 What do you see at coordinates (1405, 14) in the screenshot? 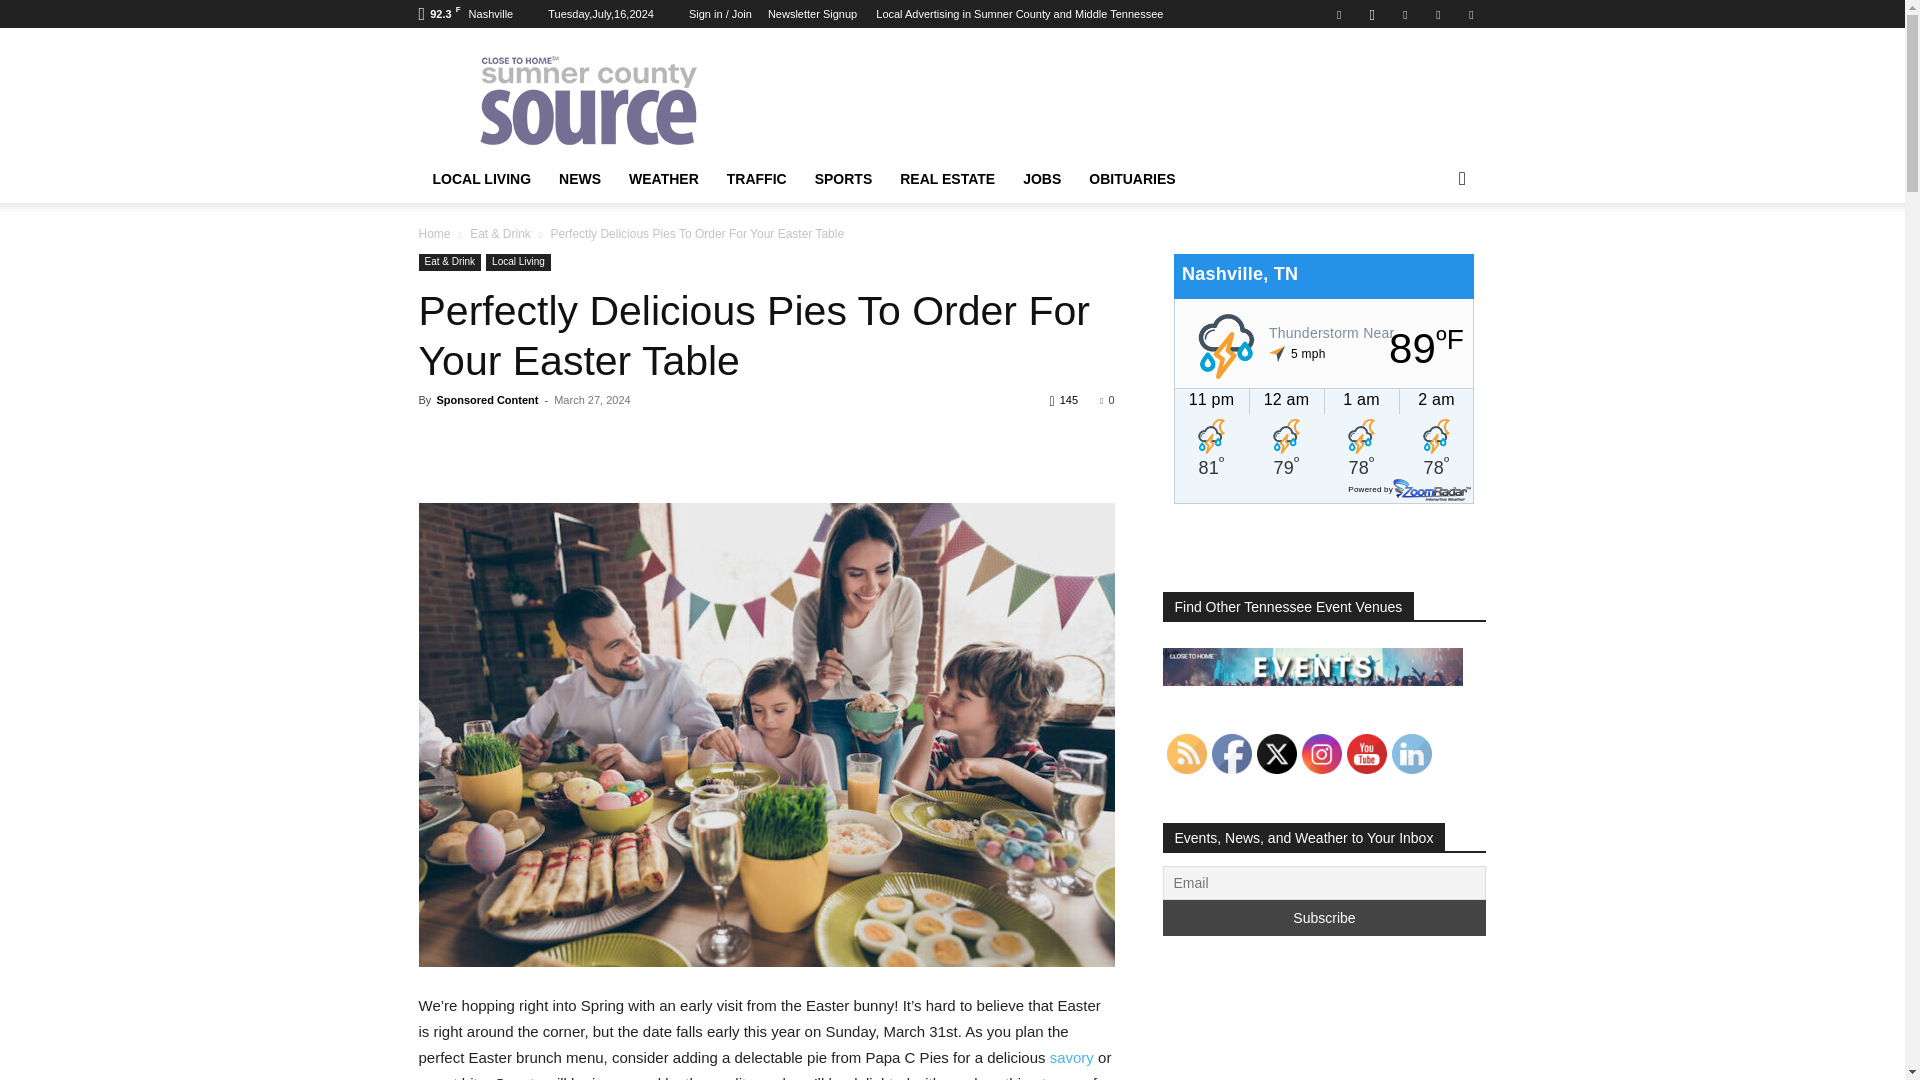
I see `Pinterest` at bounding box center [1405, 14].